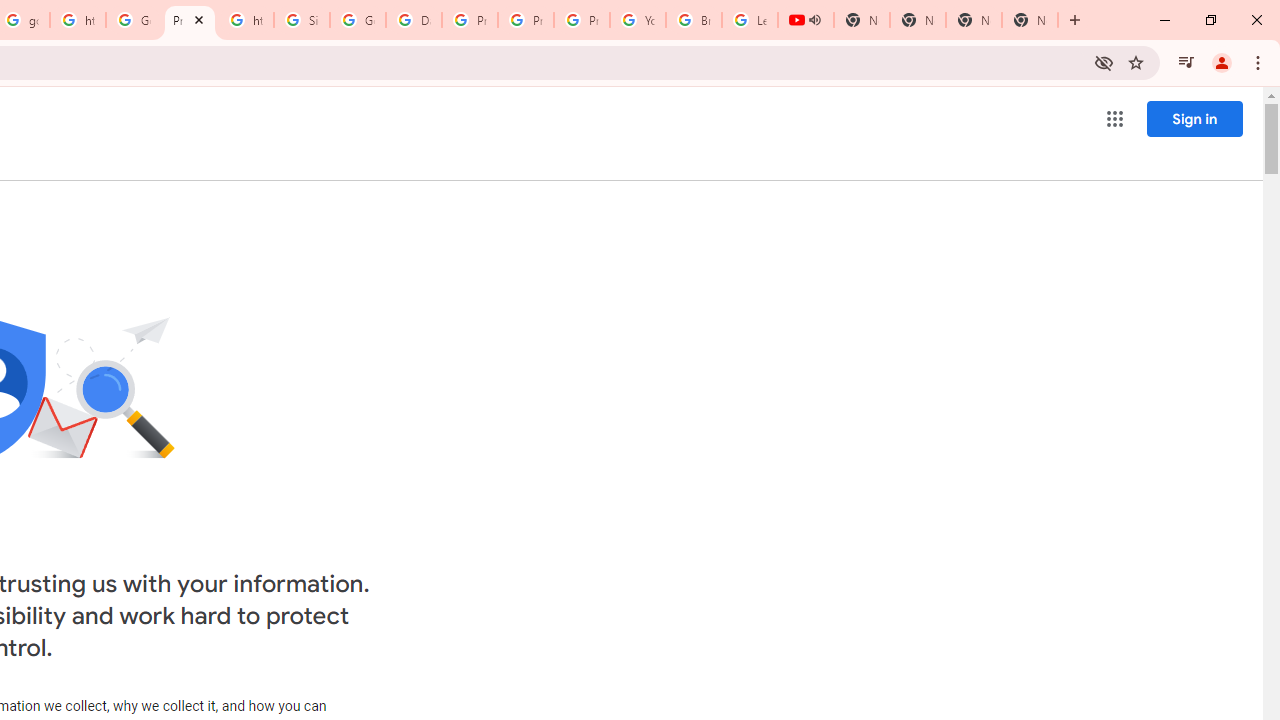  I want to click on Sign in - Google Accounts, so click(302, 20).